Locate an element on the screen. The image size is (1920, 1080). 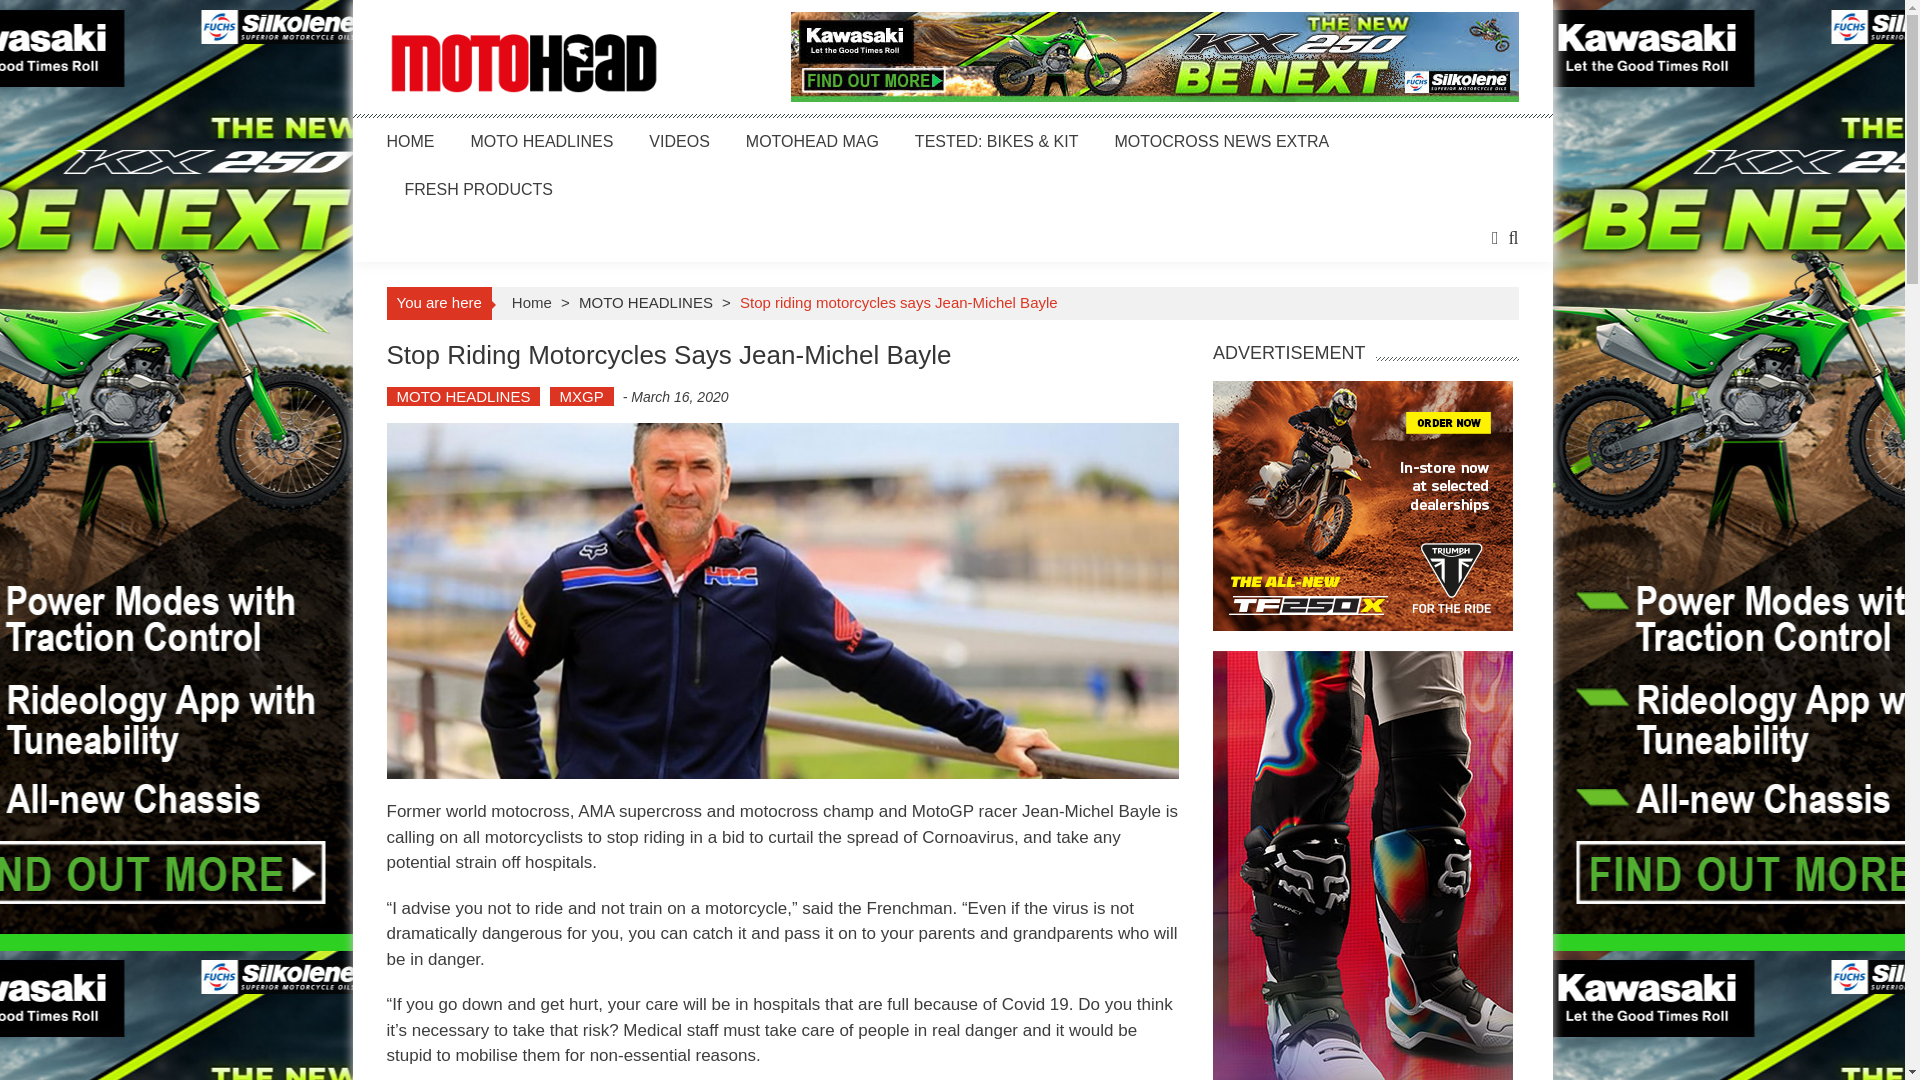
MOTO HEADLINES is located at coordinates (541, 141).